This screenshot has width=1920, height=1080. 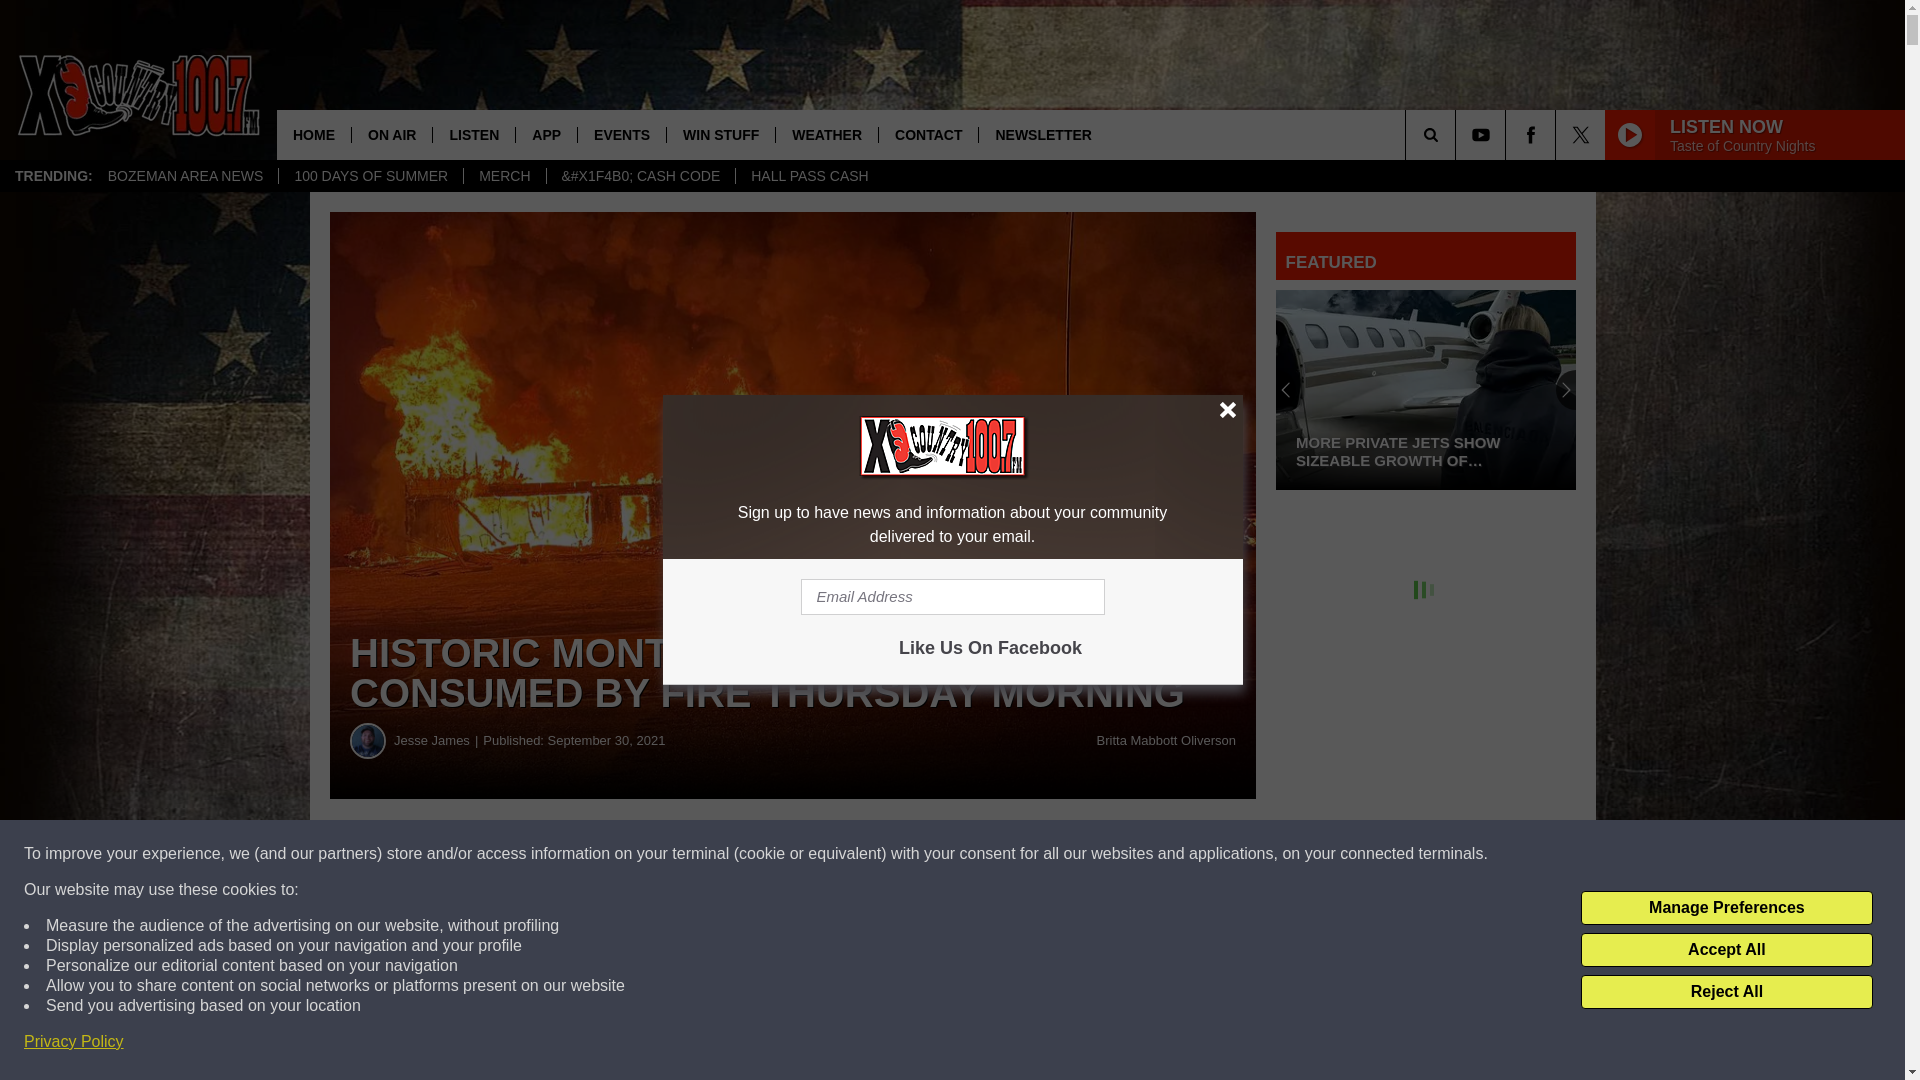 What do you see at coordinates (720, 134) in the screenshot?
I see `WIN STUFF` at bounding box center [720, 134].